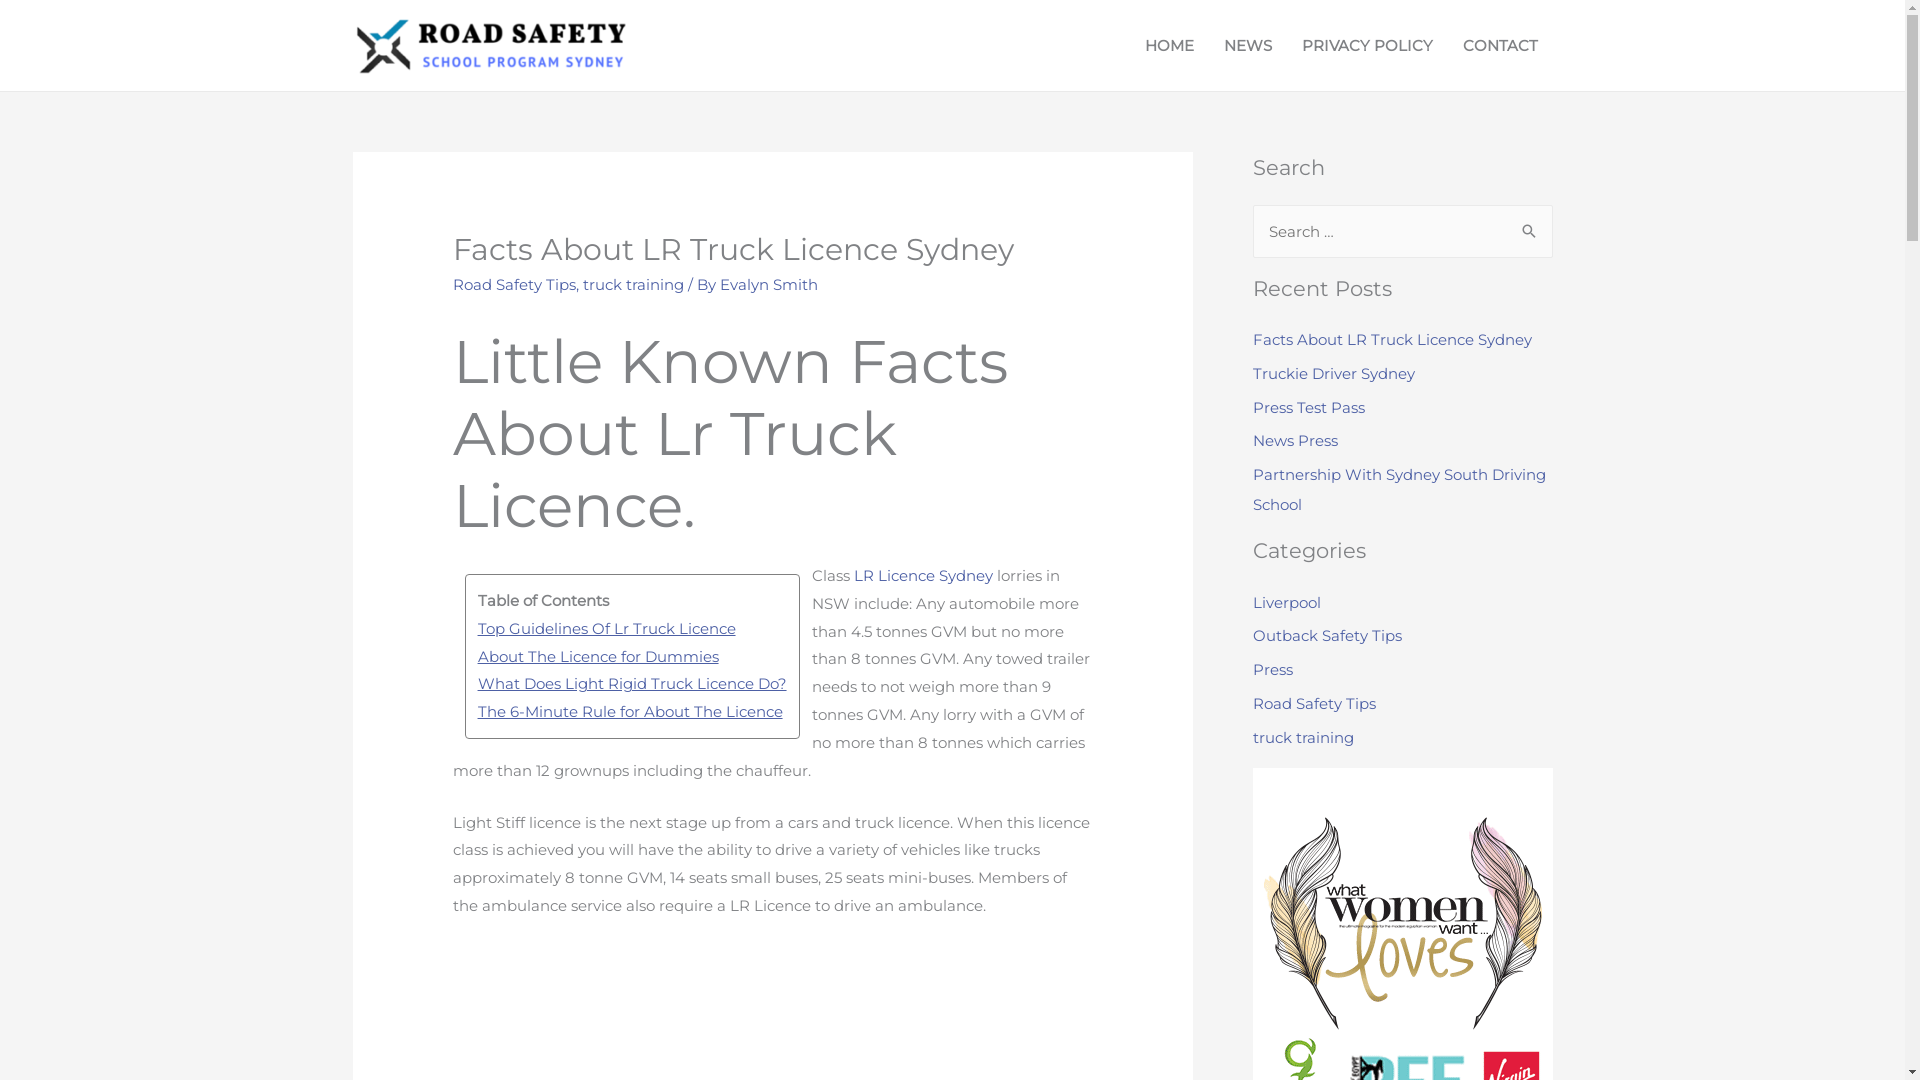  What do you see at coordinates (1392, 340) in the screenshot?
I see `Facts About LR Truck Licence Sydney` at bounding box center [1392, 340].